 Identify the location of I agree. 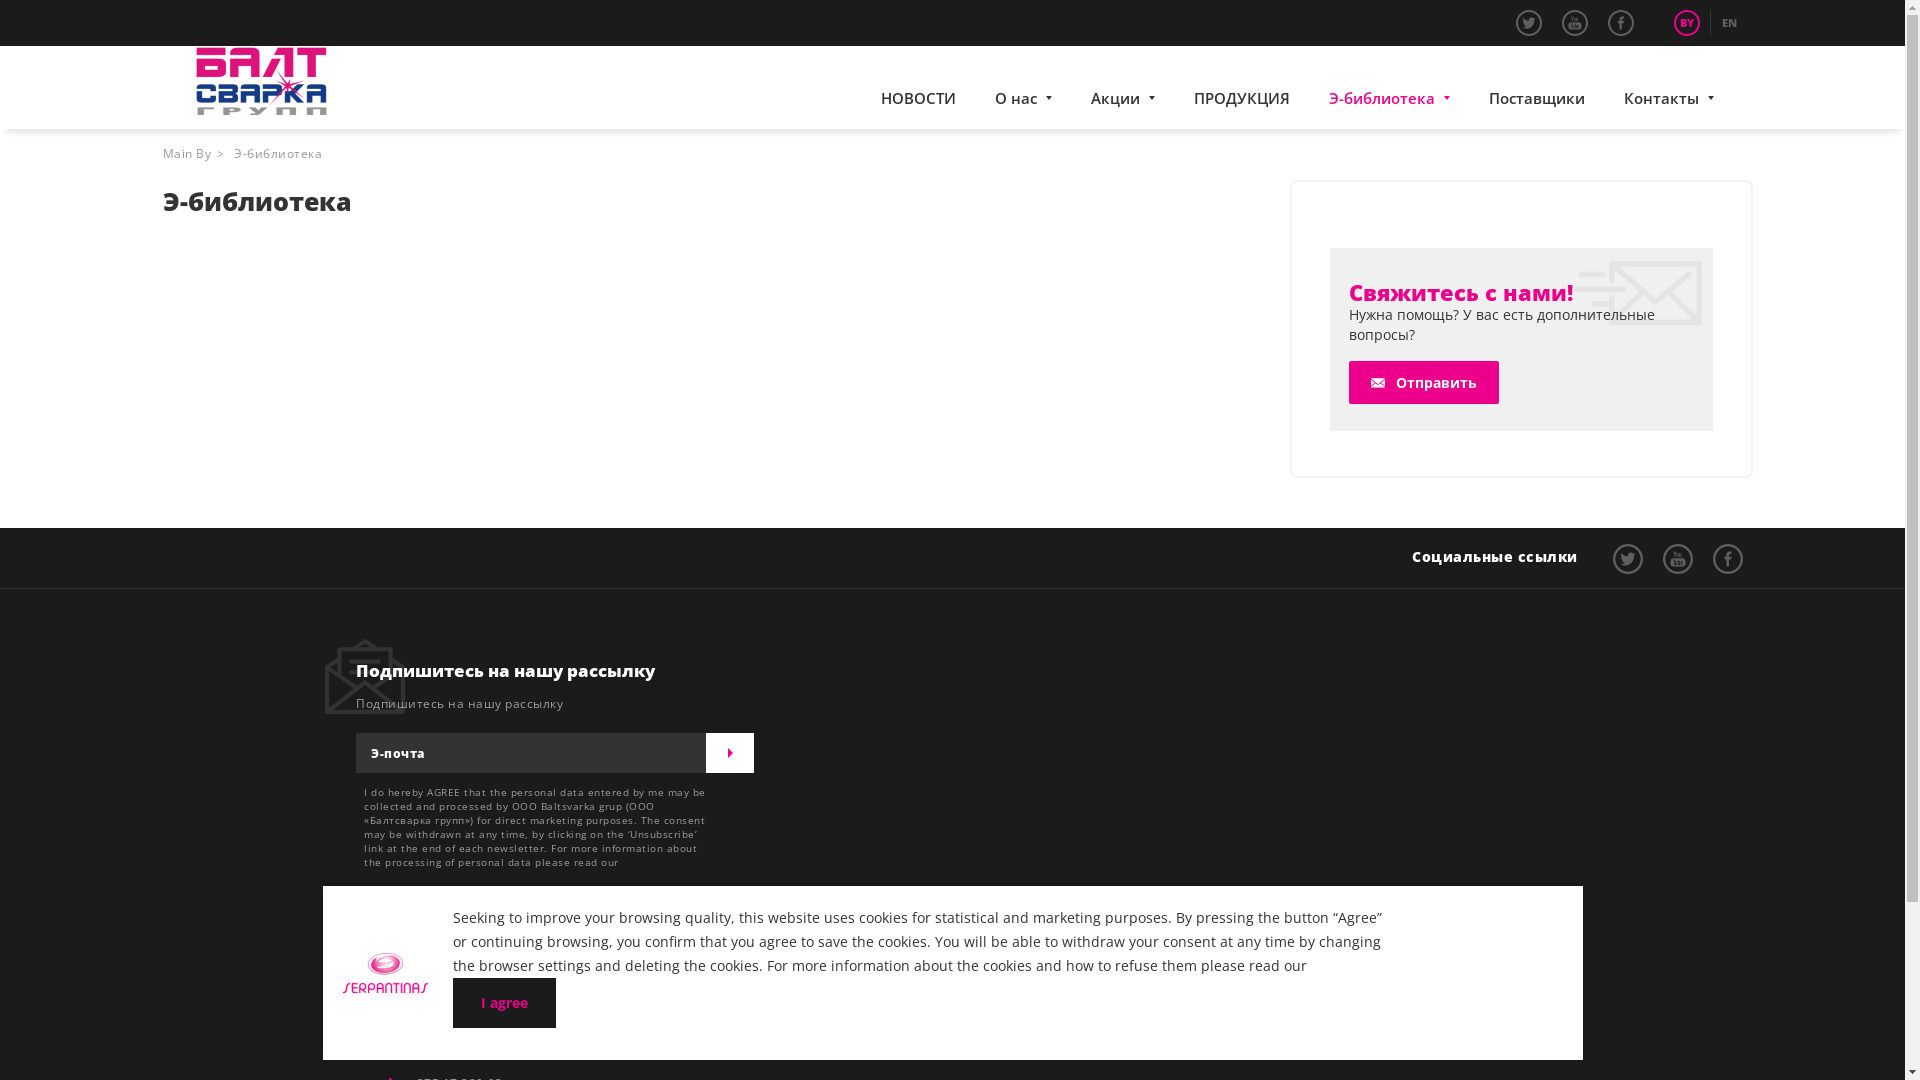
(504, 1003).